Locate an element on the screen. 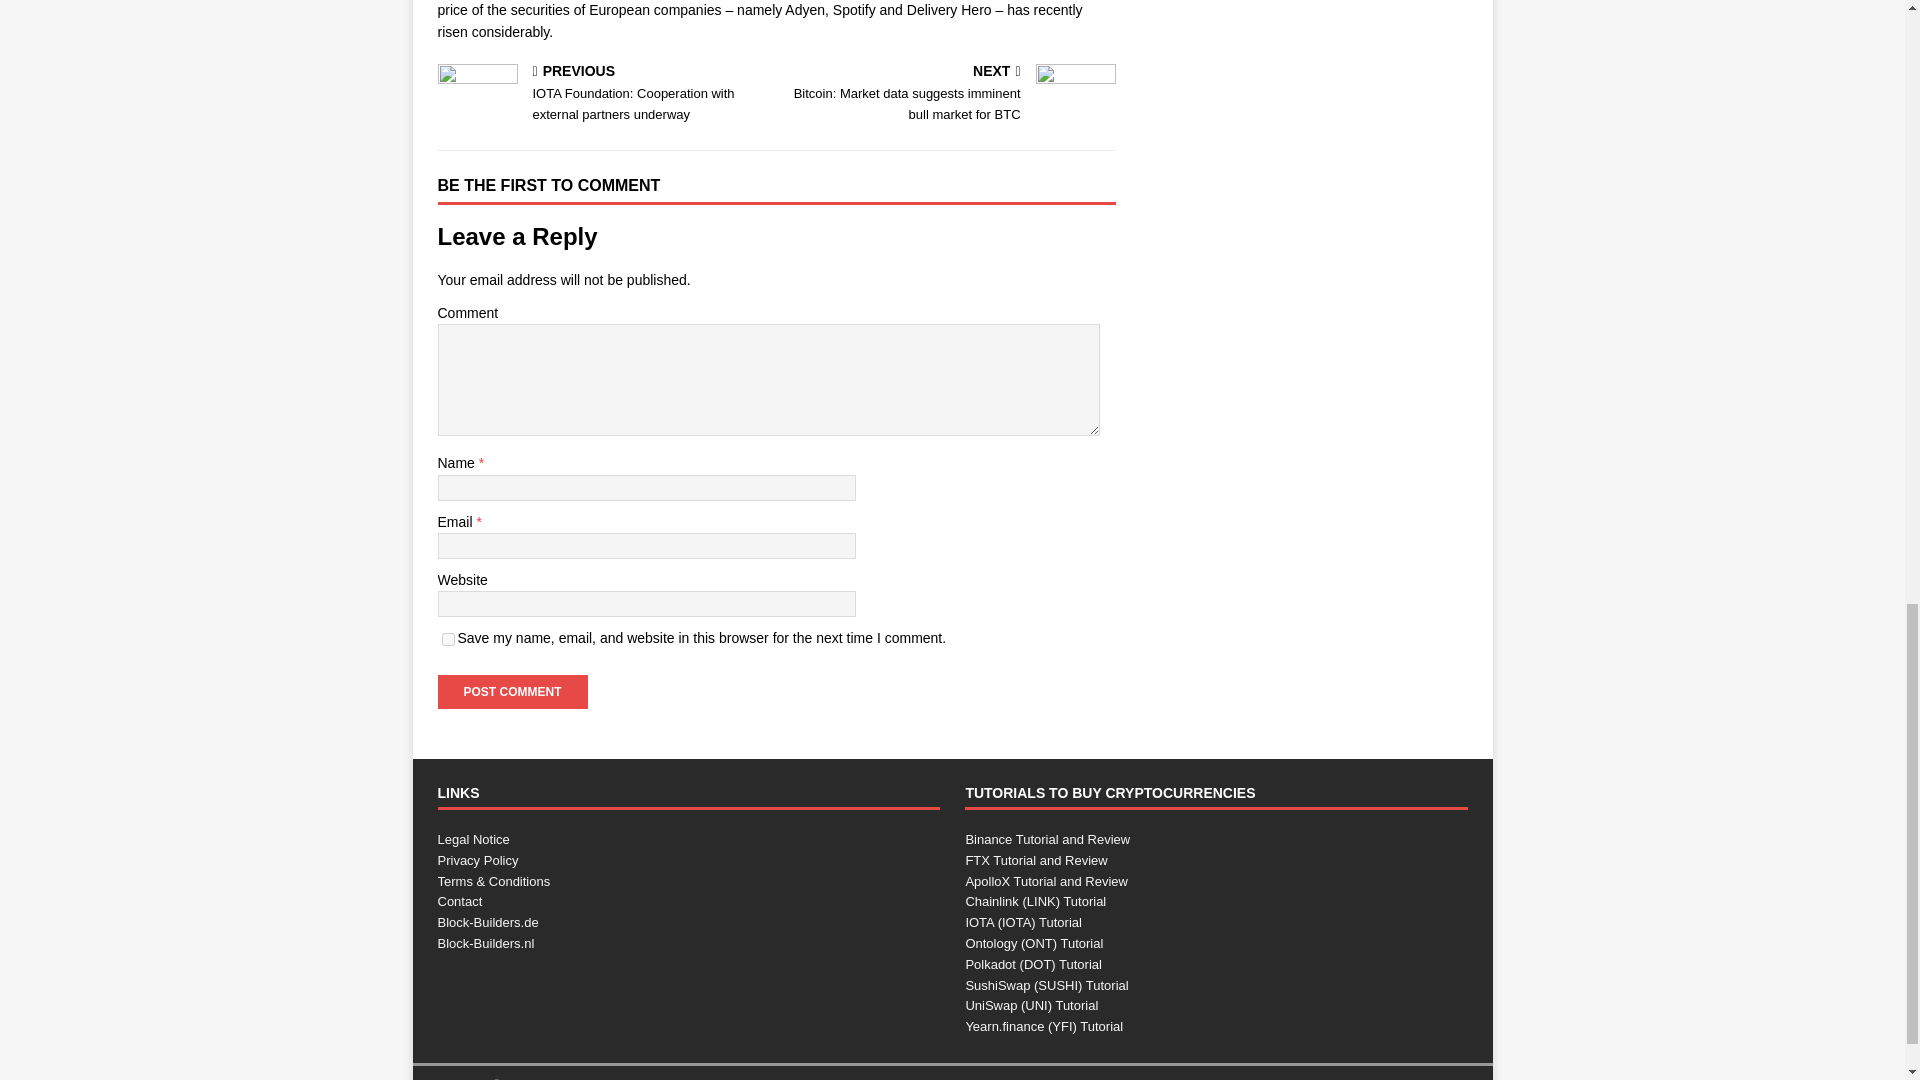  FTX Tutorial and Review is located at coordinates (1036, 860).